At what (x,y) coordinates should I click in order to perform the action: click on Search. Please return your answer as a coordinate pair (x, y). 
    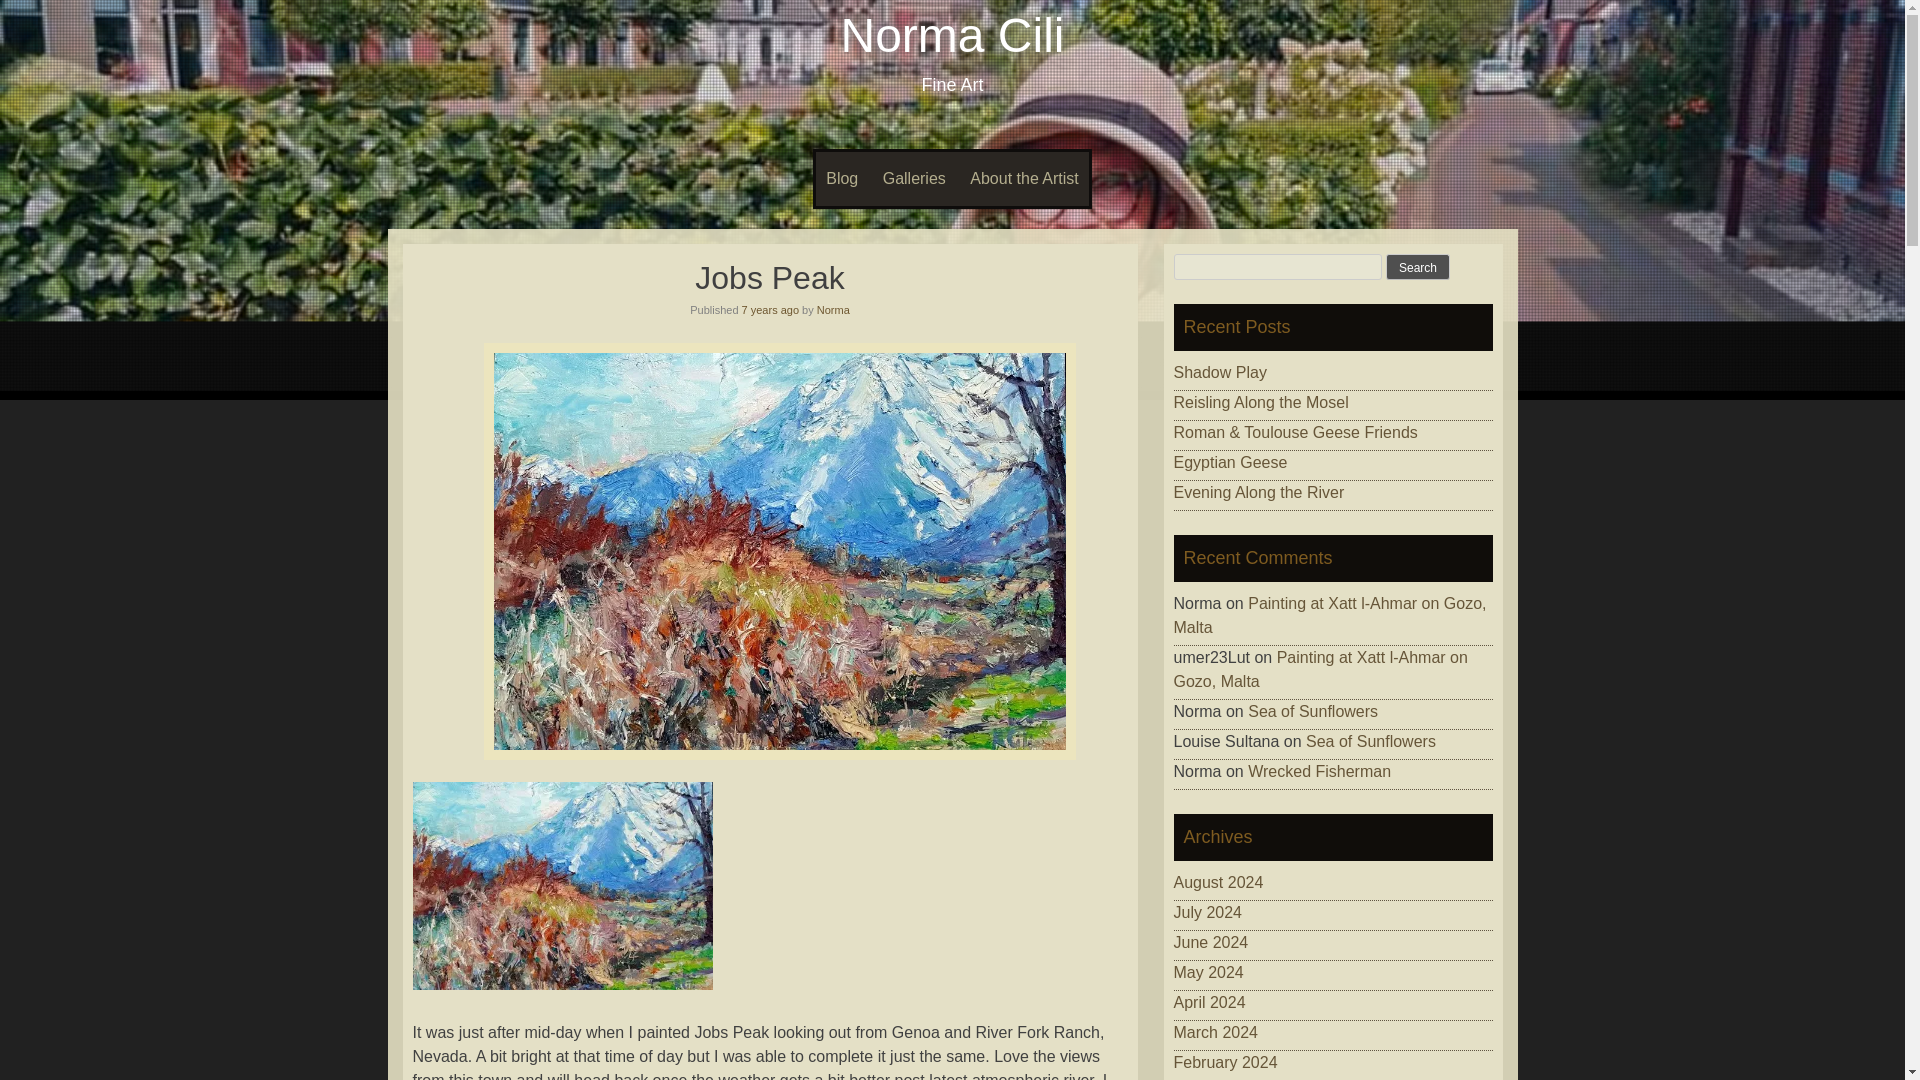
    Looking at the image, I should click on (1418, 266).